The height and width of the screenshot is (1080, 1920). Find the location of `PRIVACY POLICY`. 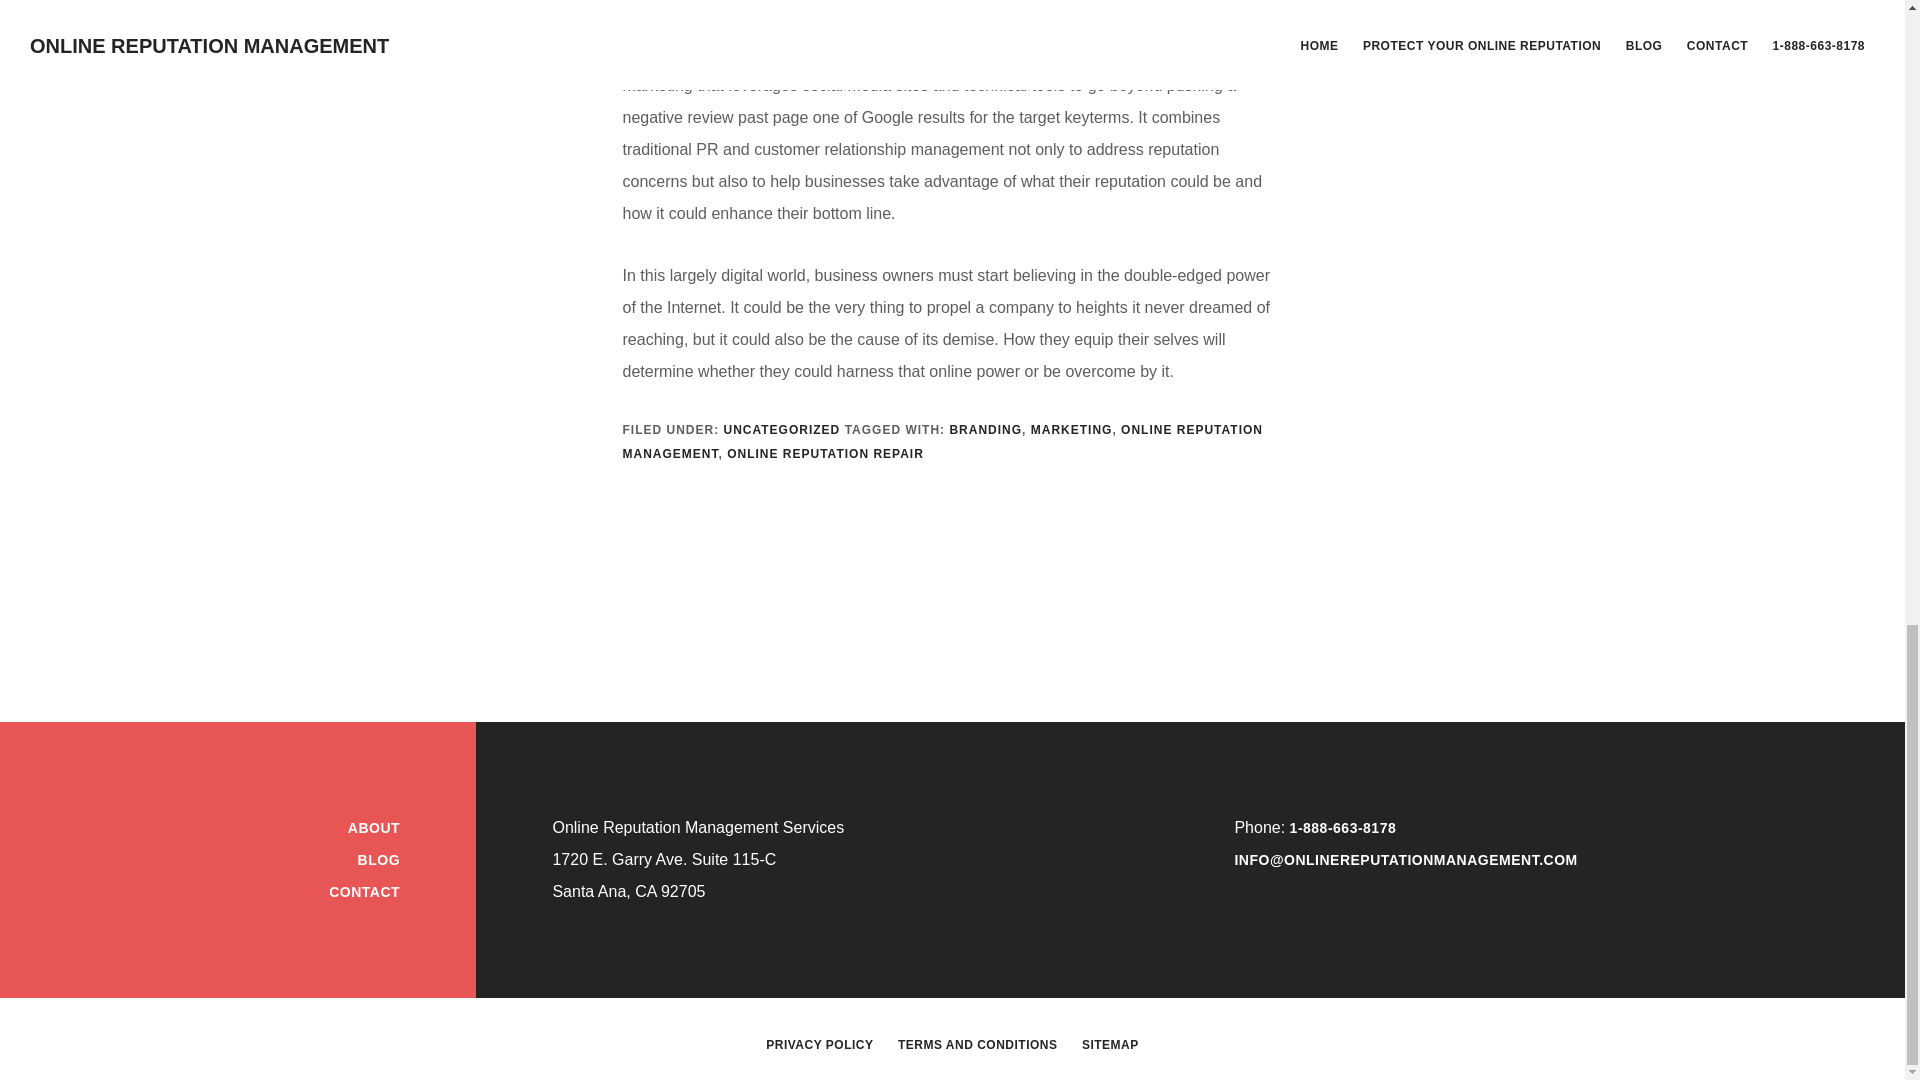

PRIVACY POLICY is located at coordinates (820, 1044).